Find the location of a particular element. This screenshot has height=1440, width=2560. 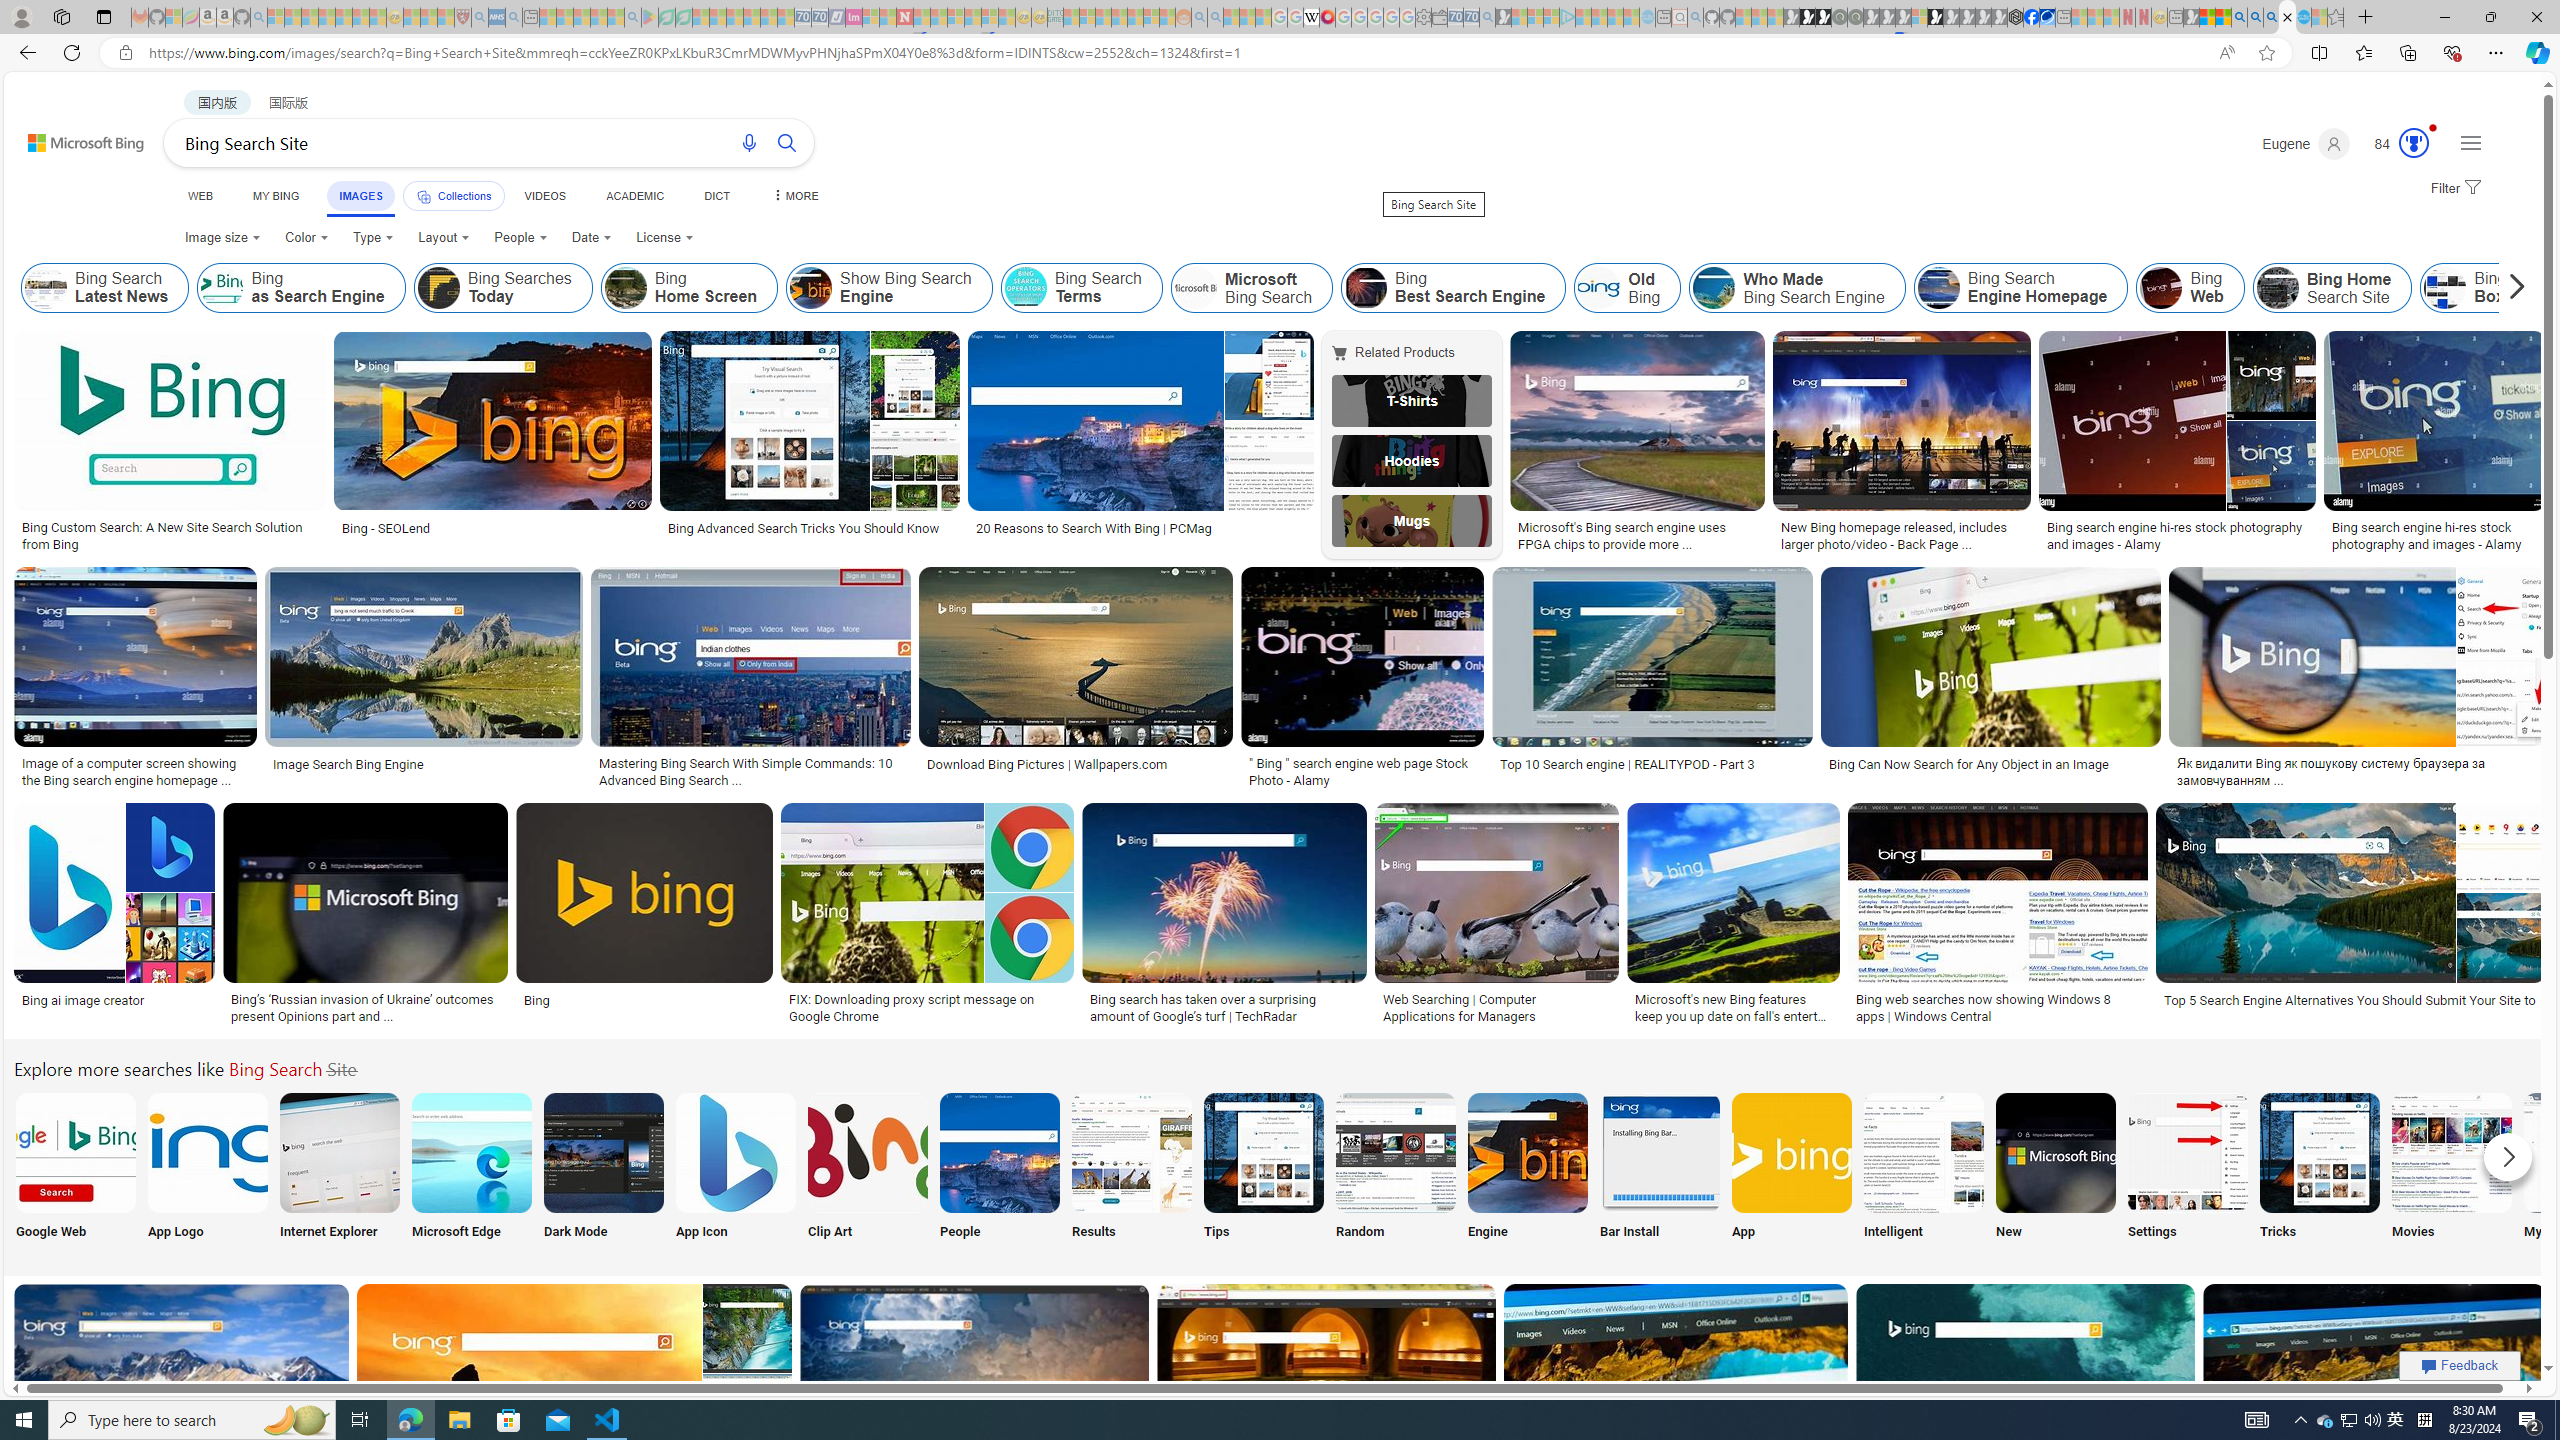

Download Bing Pictures | Wallpapers.comSave is located at coordinates (1080, 680).